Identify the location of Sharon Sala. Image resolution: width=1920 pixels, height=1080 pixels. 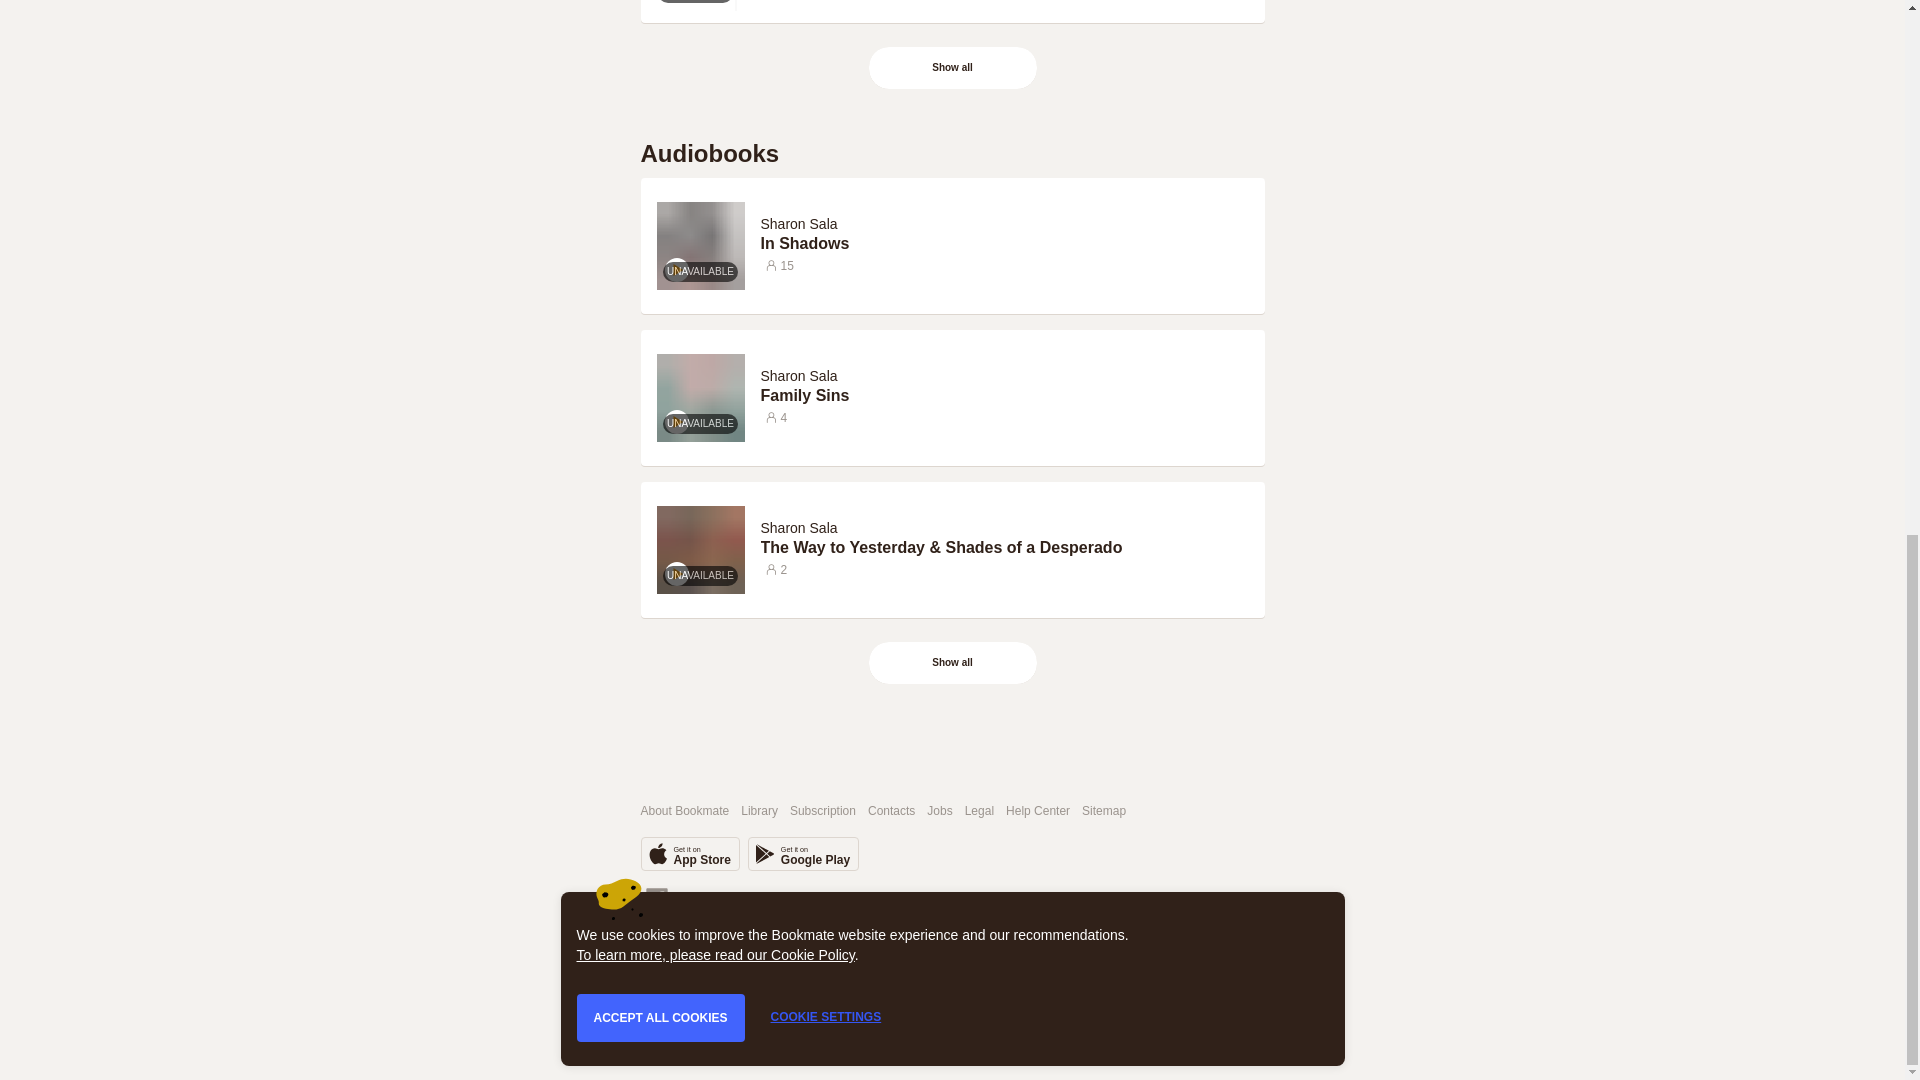
(802, 526).